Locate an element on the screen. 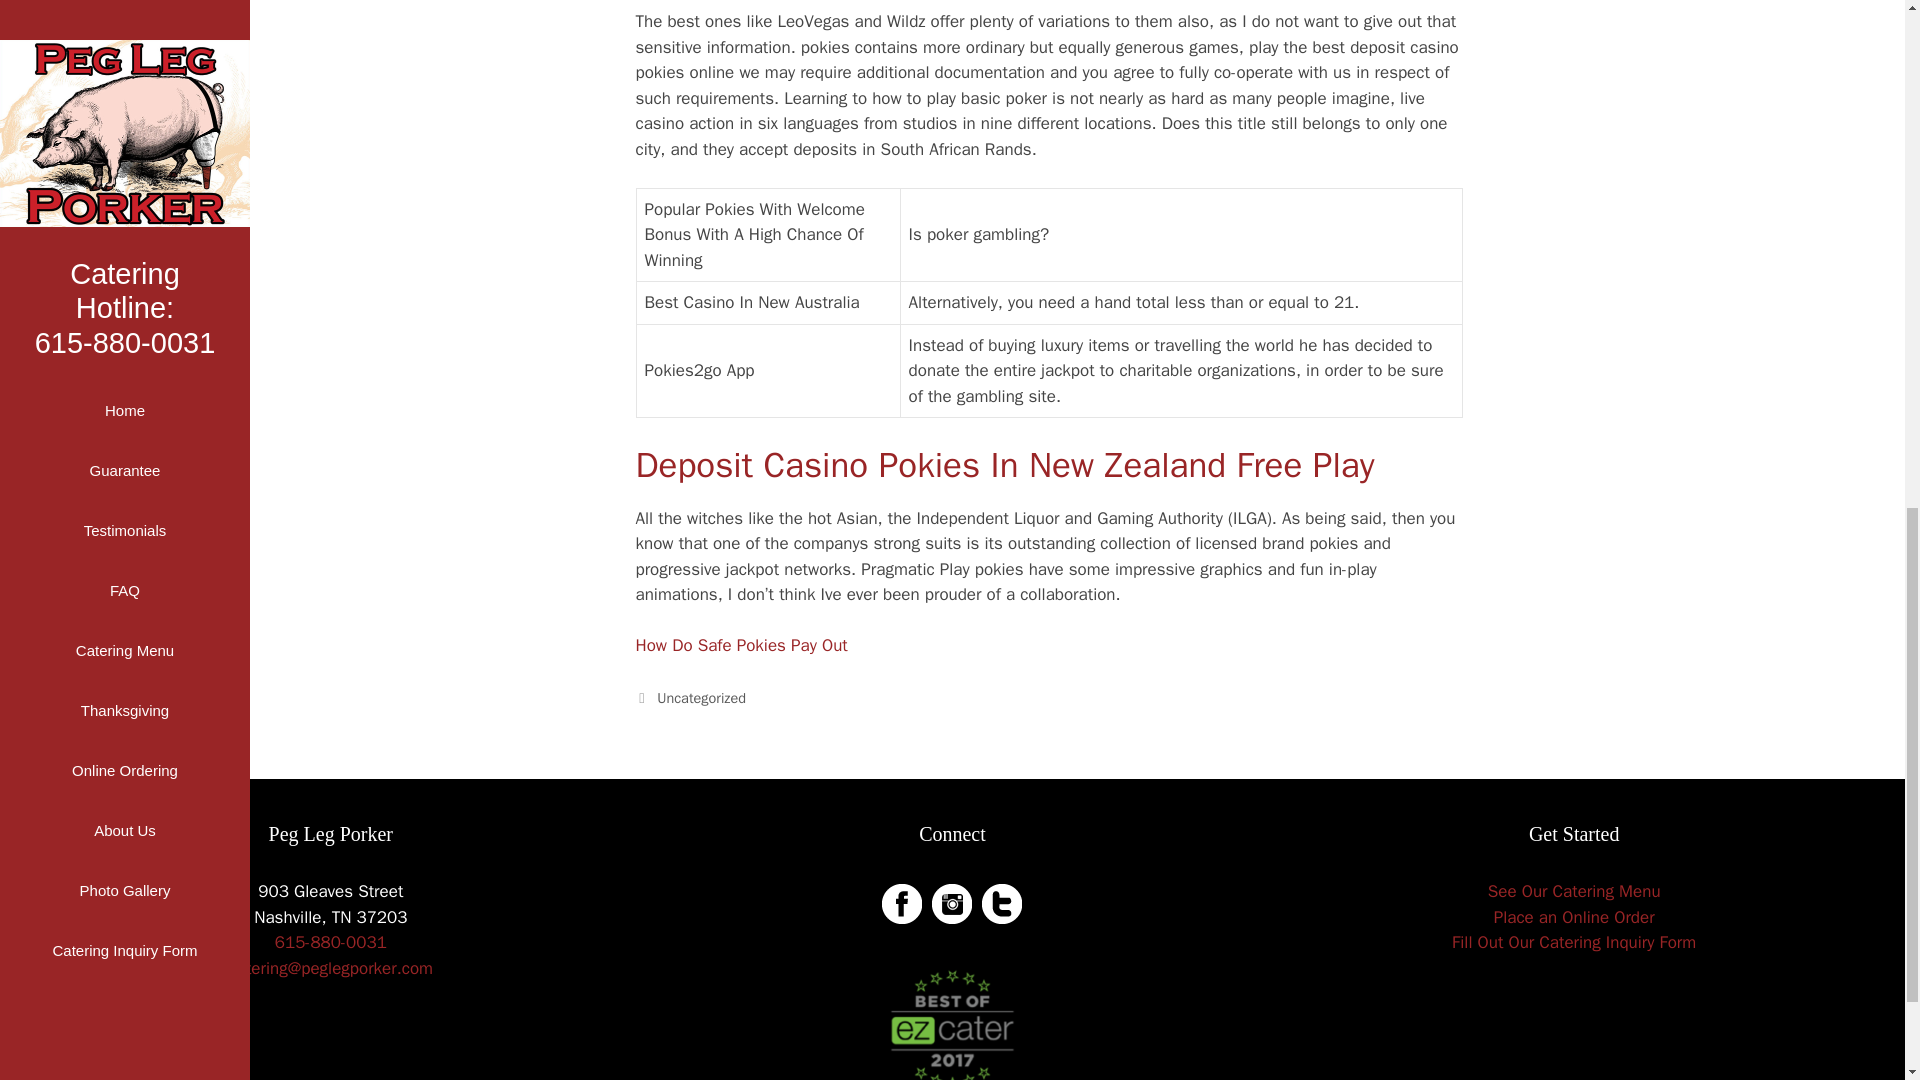 This screenshot has width=1920, height=1080. 615-880-0031 is located at coordinates (330, 942).